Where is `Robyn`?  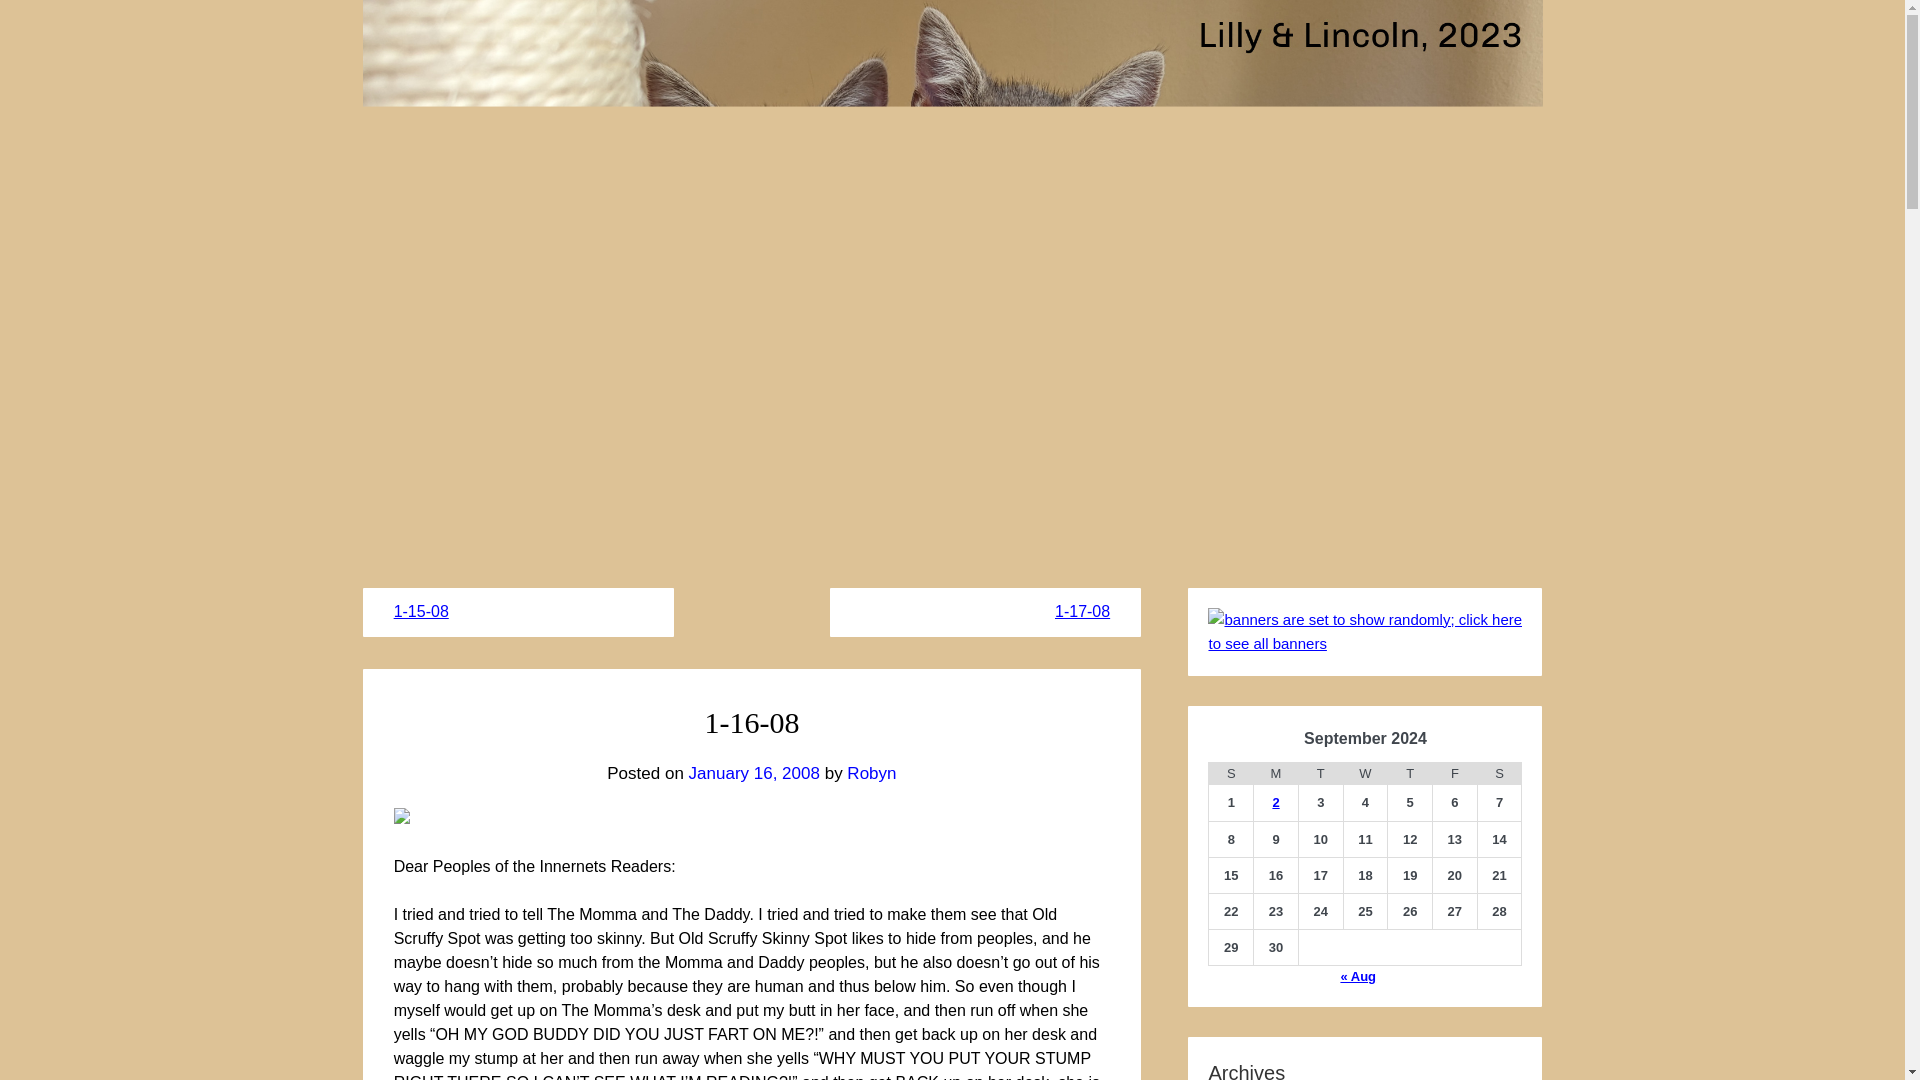
Robyn is located at coordinates (871, 773).